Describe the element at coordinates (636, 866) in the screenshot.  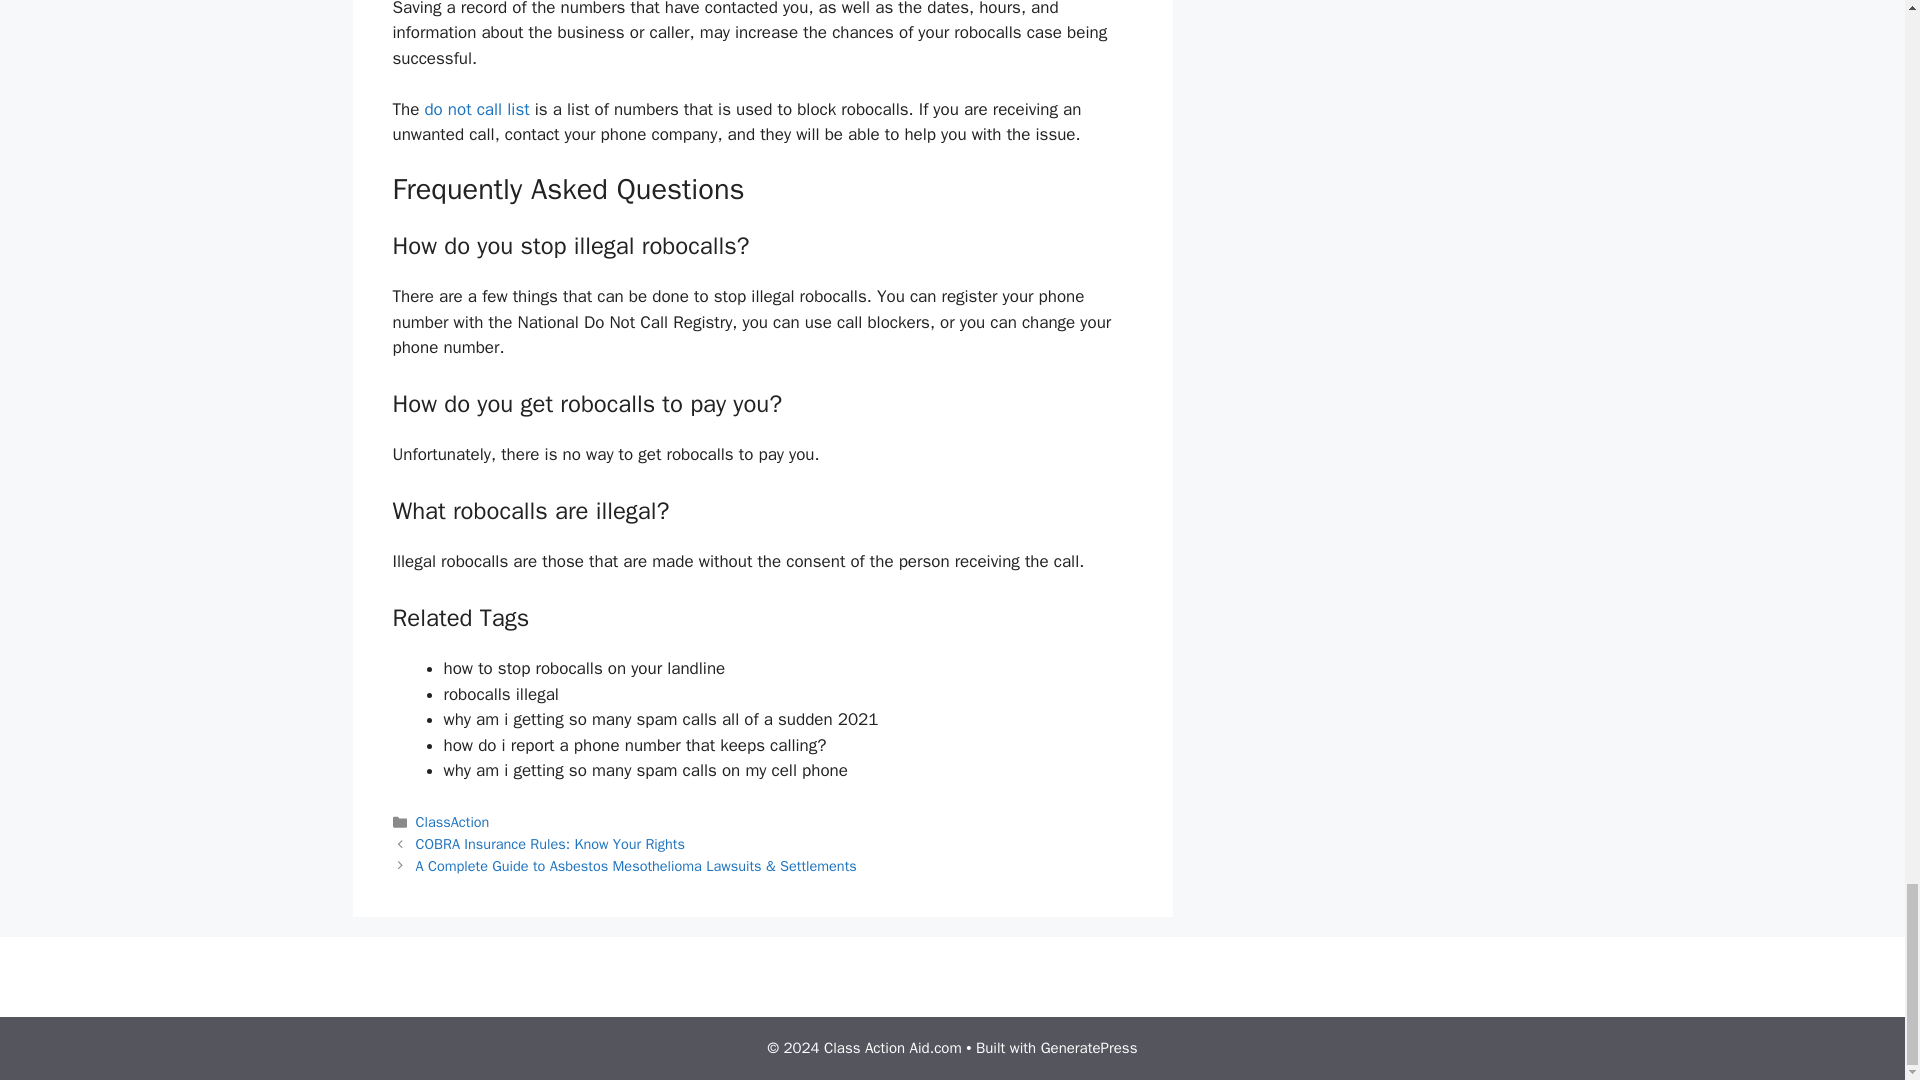
I see `Next` at that location.